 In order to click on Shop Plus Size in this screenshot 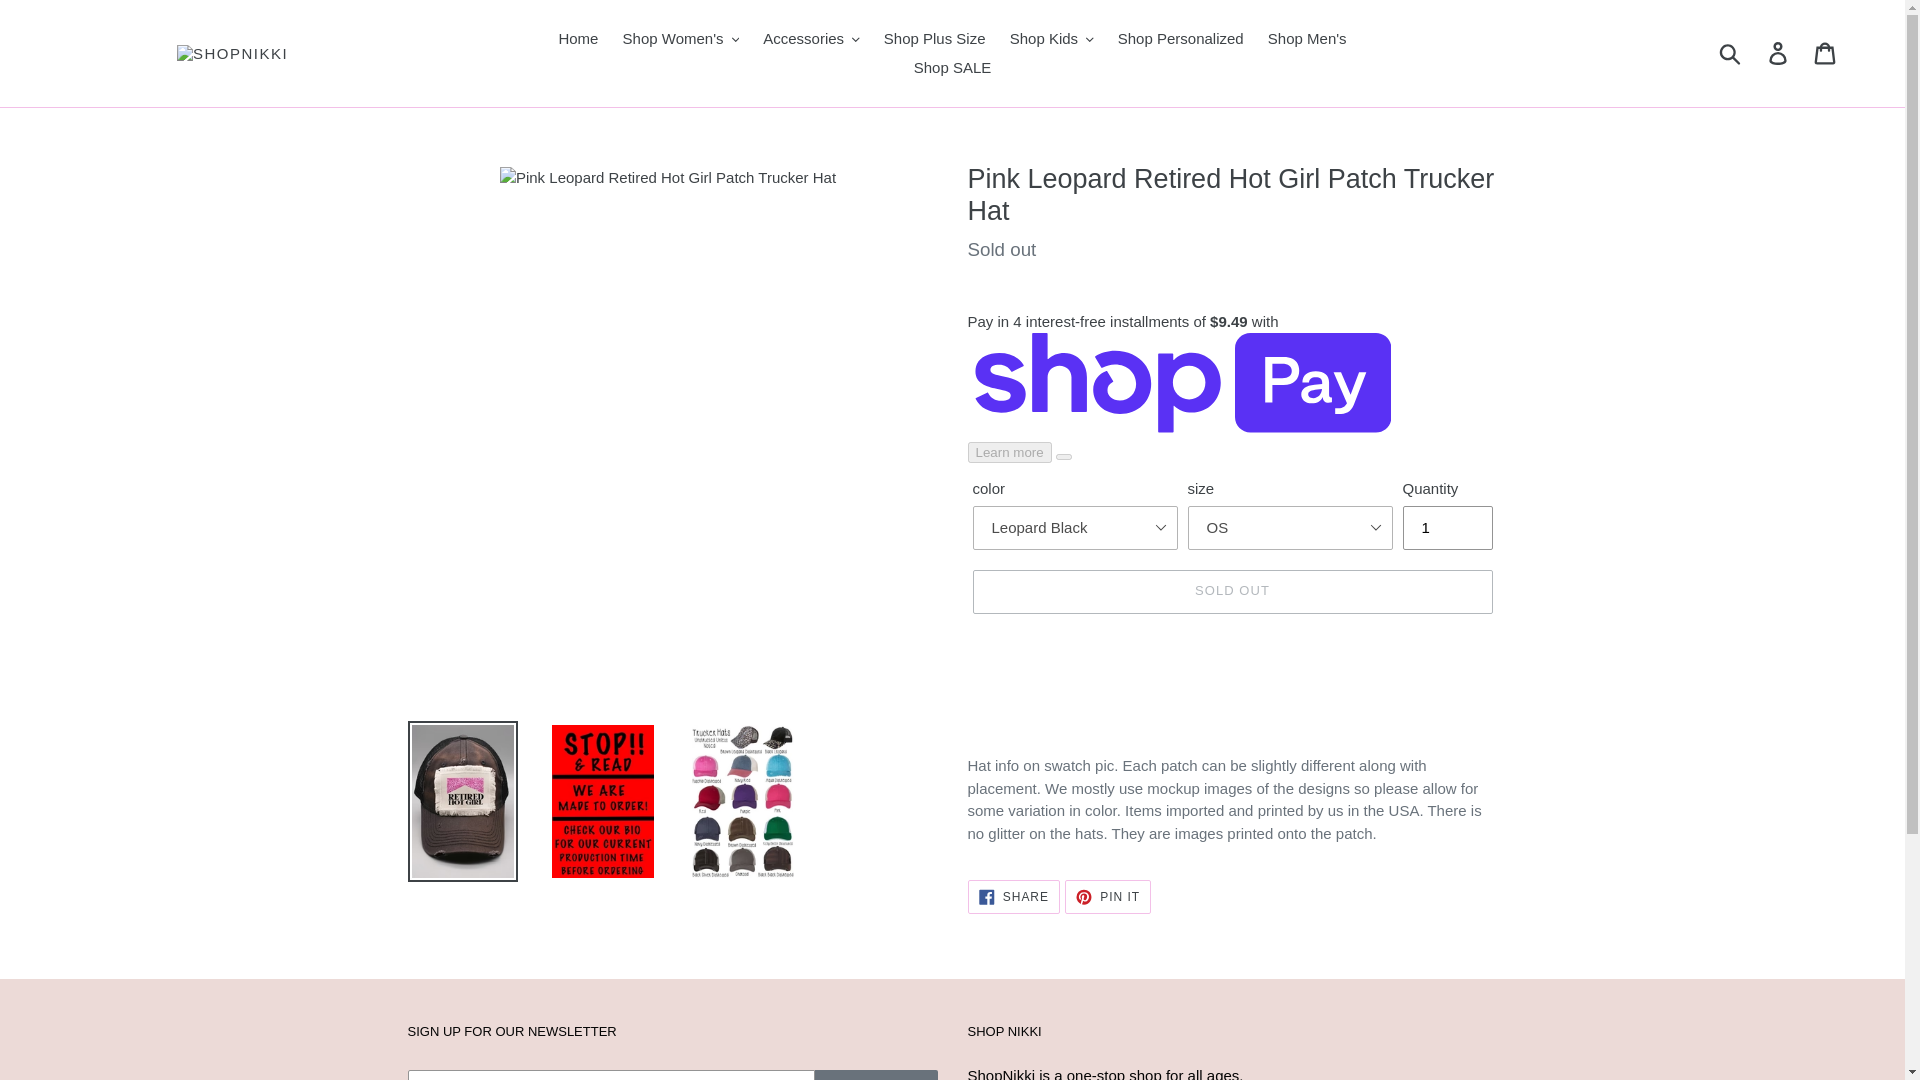, I will do `click(934, 39)`.